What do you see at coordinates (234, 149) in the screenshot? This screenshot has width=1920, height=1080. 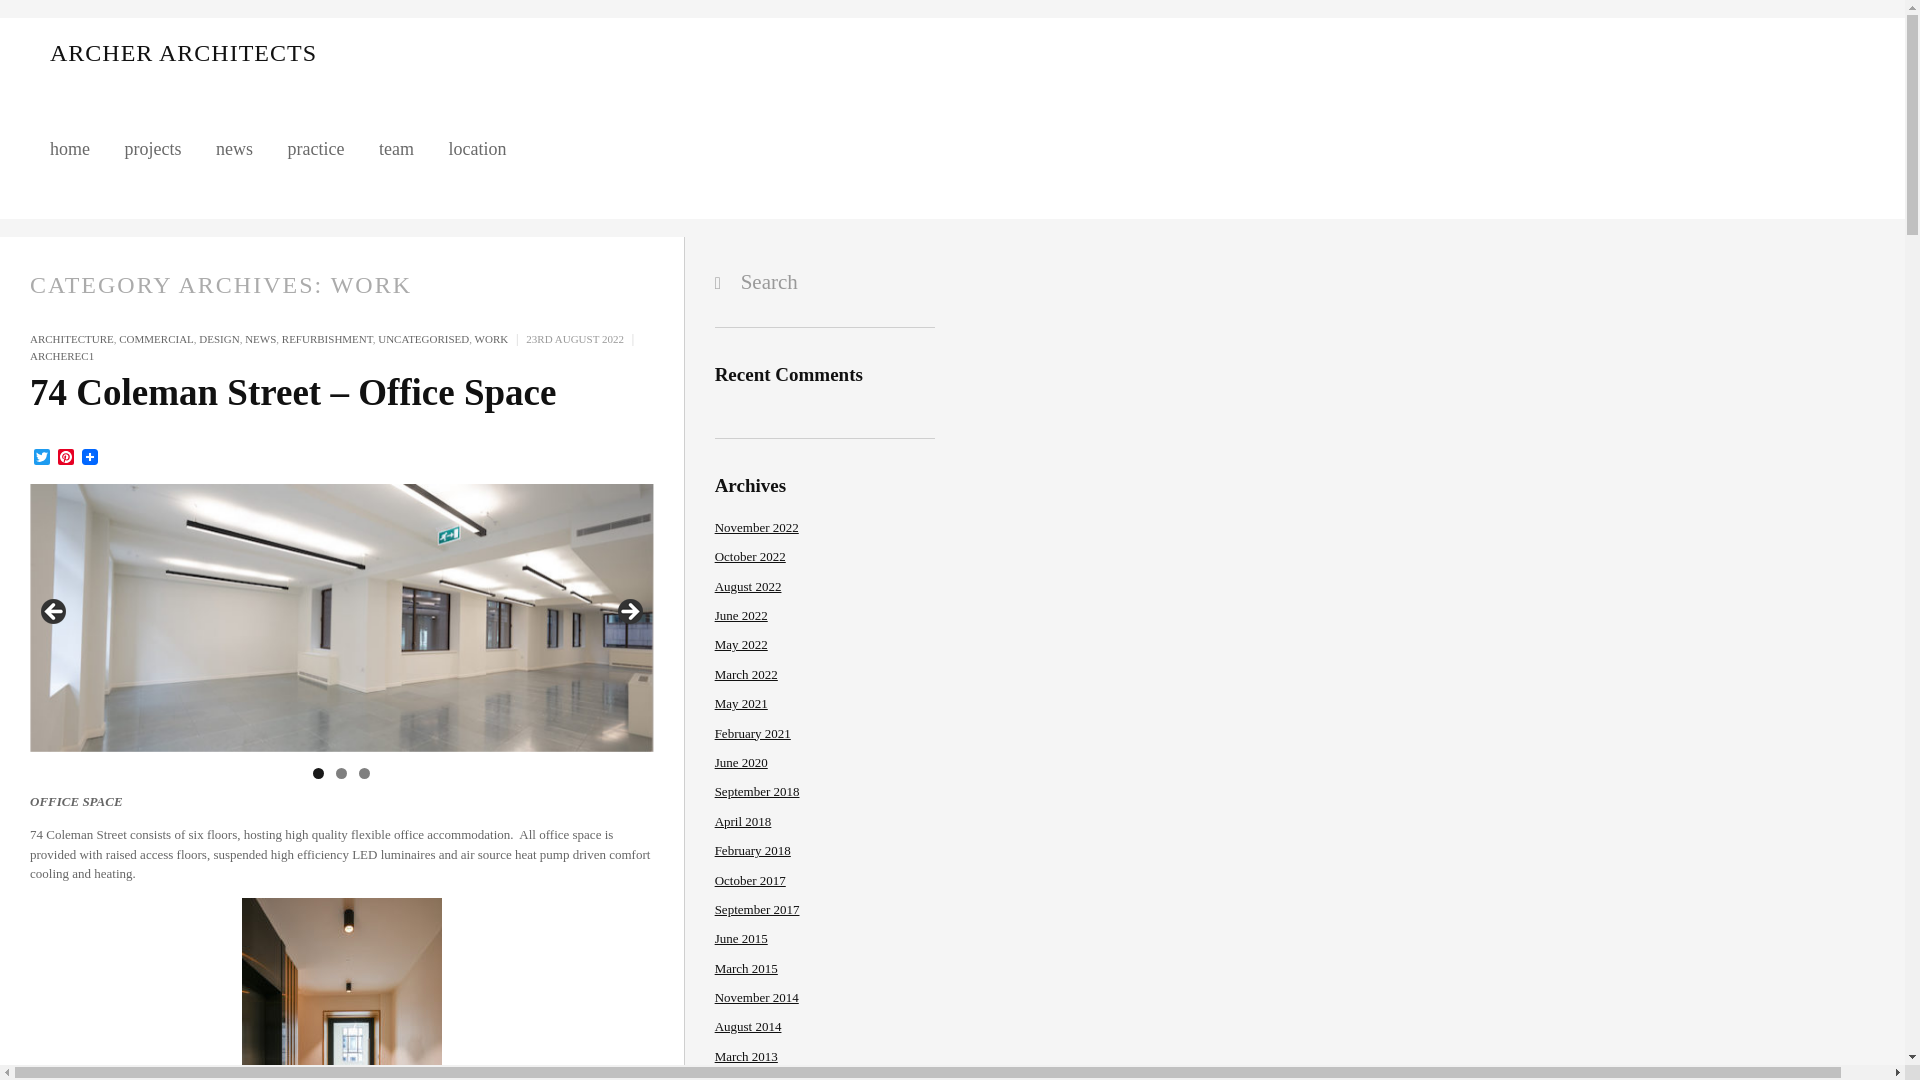 I see `news` at bounding box center [234, 149].